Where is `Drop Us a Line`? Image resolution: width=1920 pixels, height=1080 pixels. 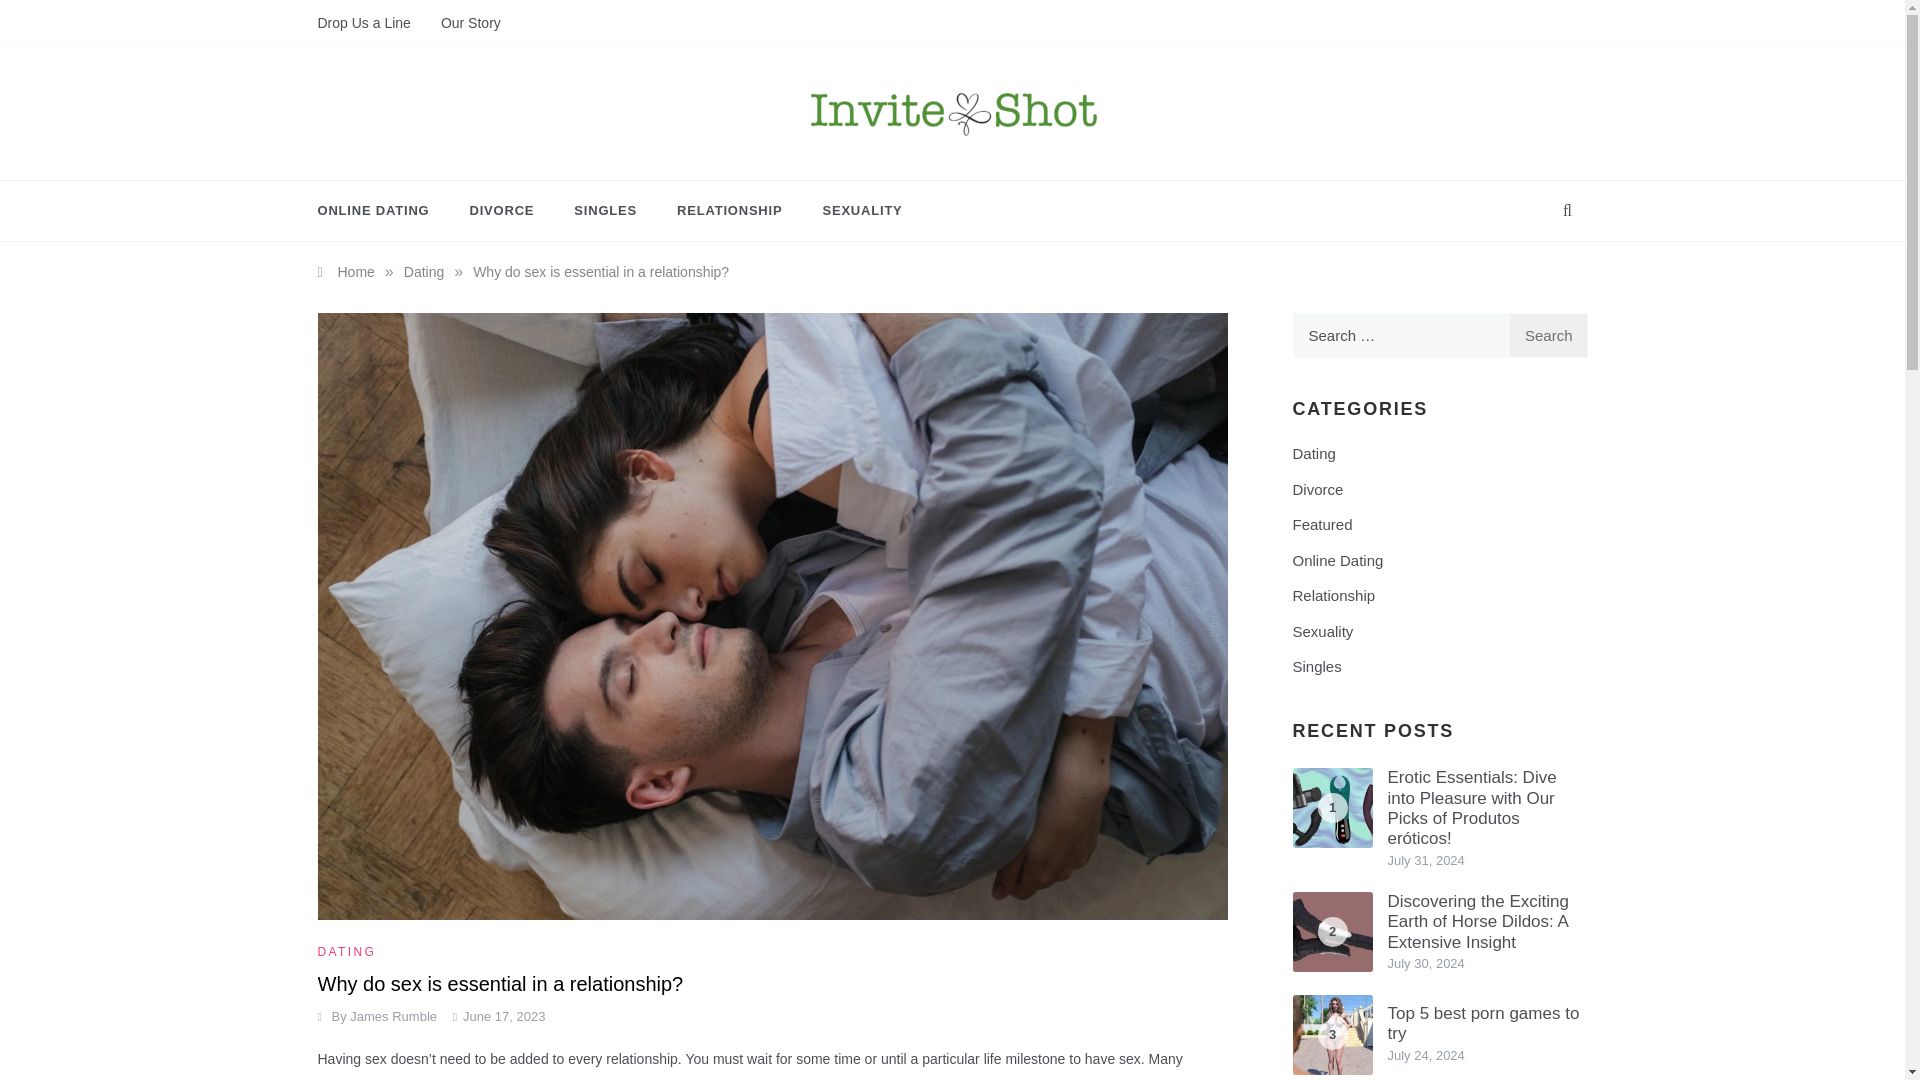
Drop Us a Line is located at coordinates (372, 23).